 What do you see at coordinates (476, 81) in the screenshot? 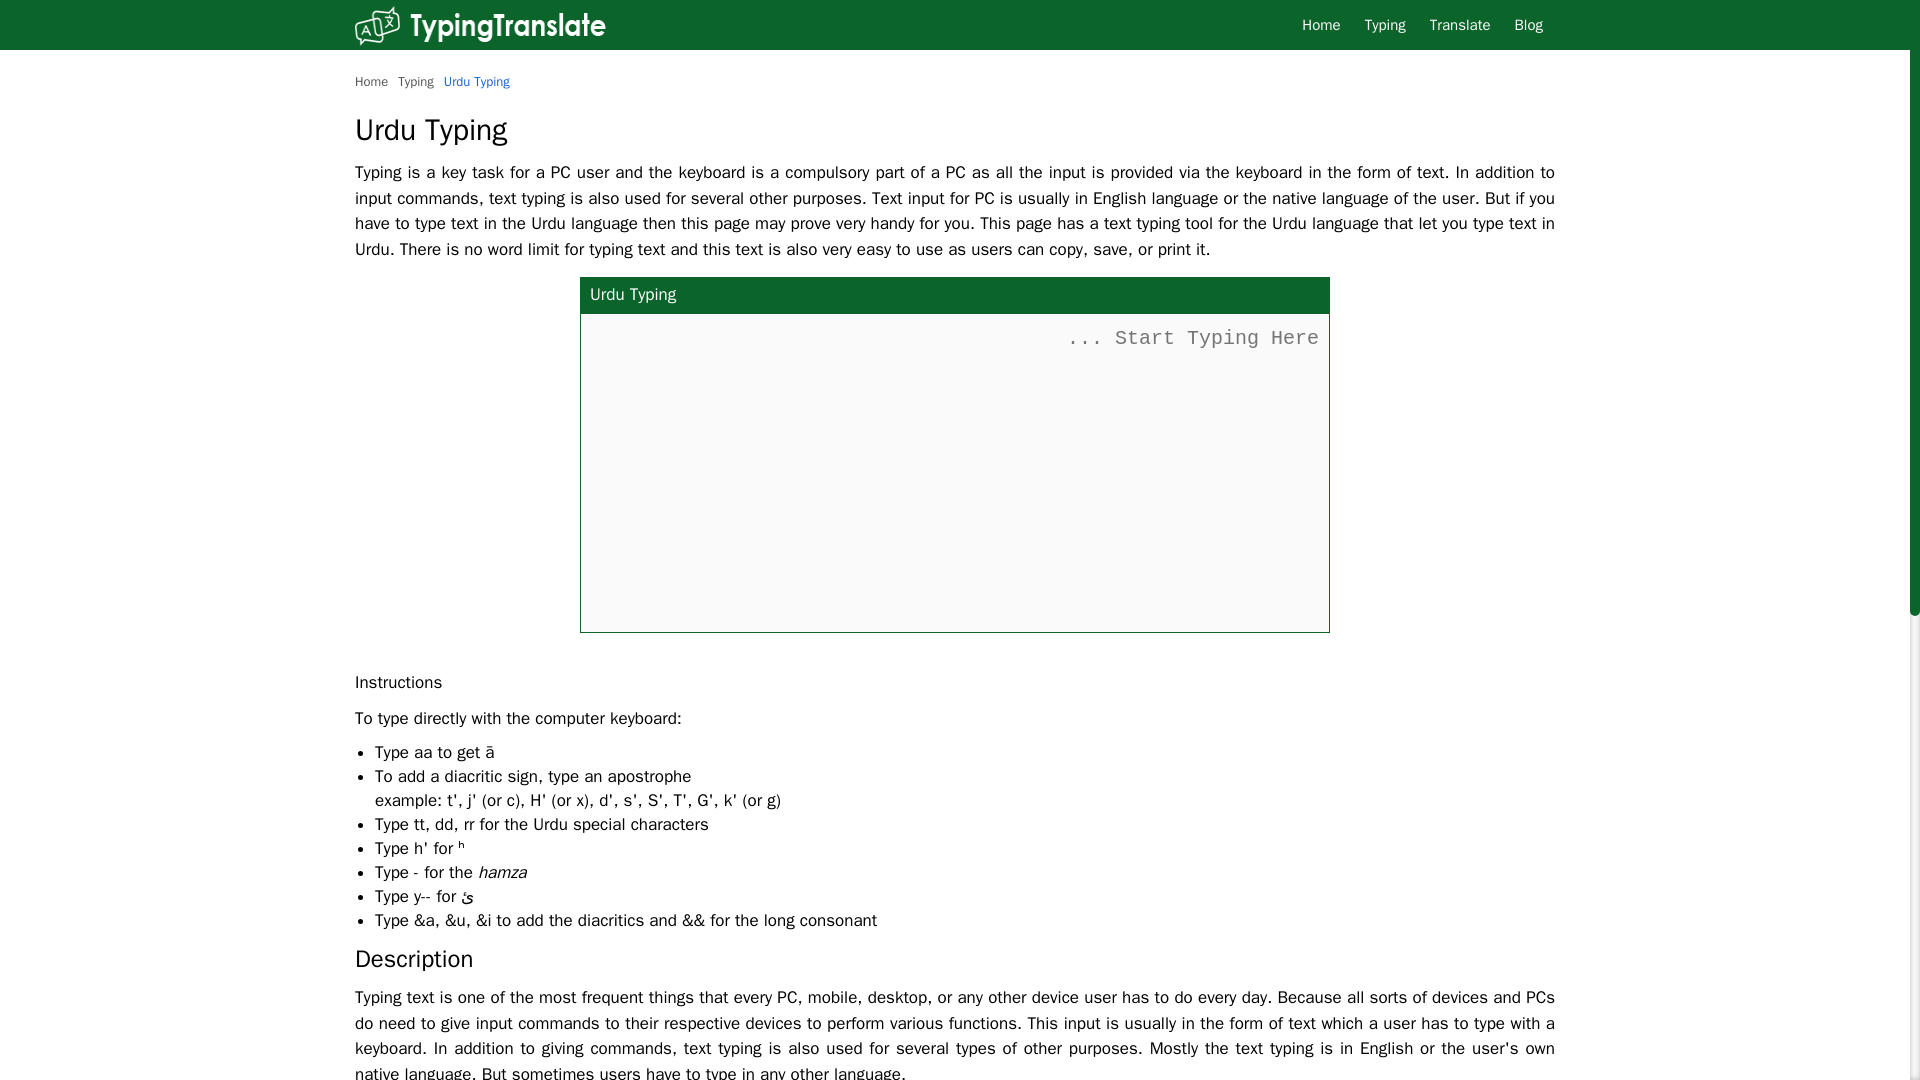
I see `Urdu Typing` at bounding box center [476, 81].